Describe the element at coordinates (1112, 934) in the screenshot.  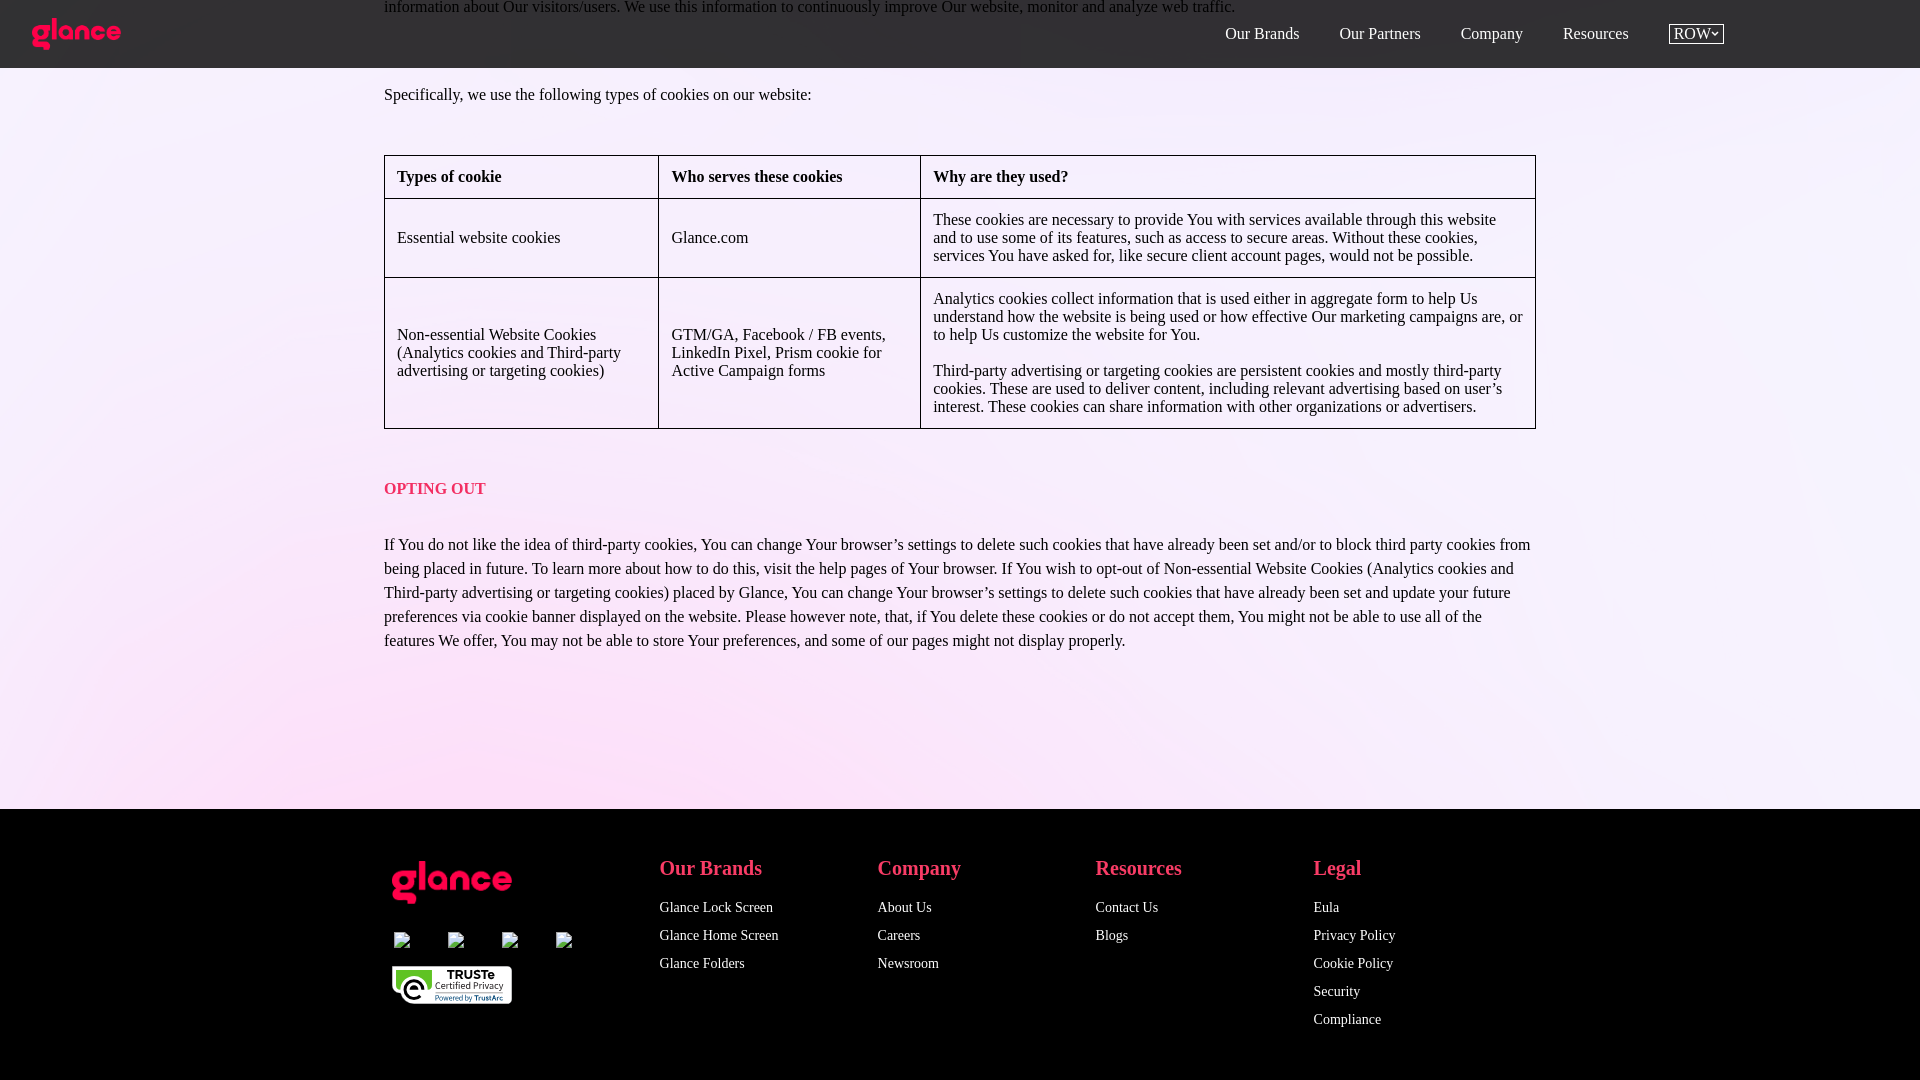
I see `Blogs` at that location.